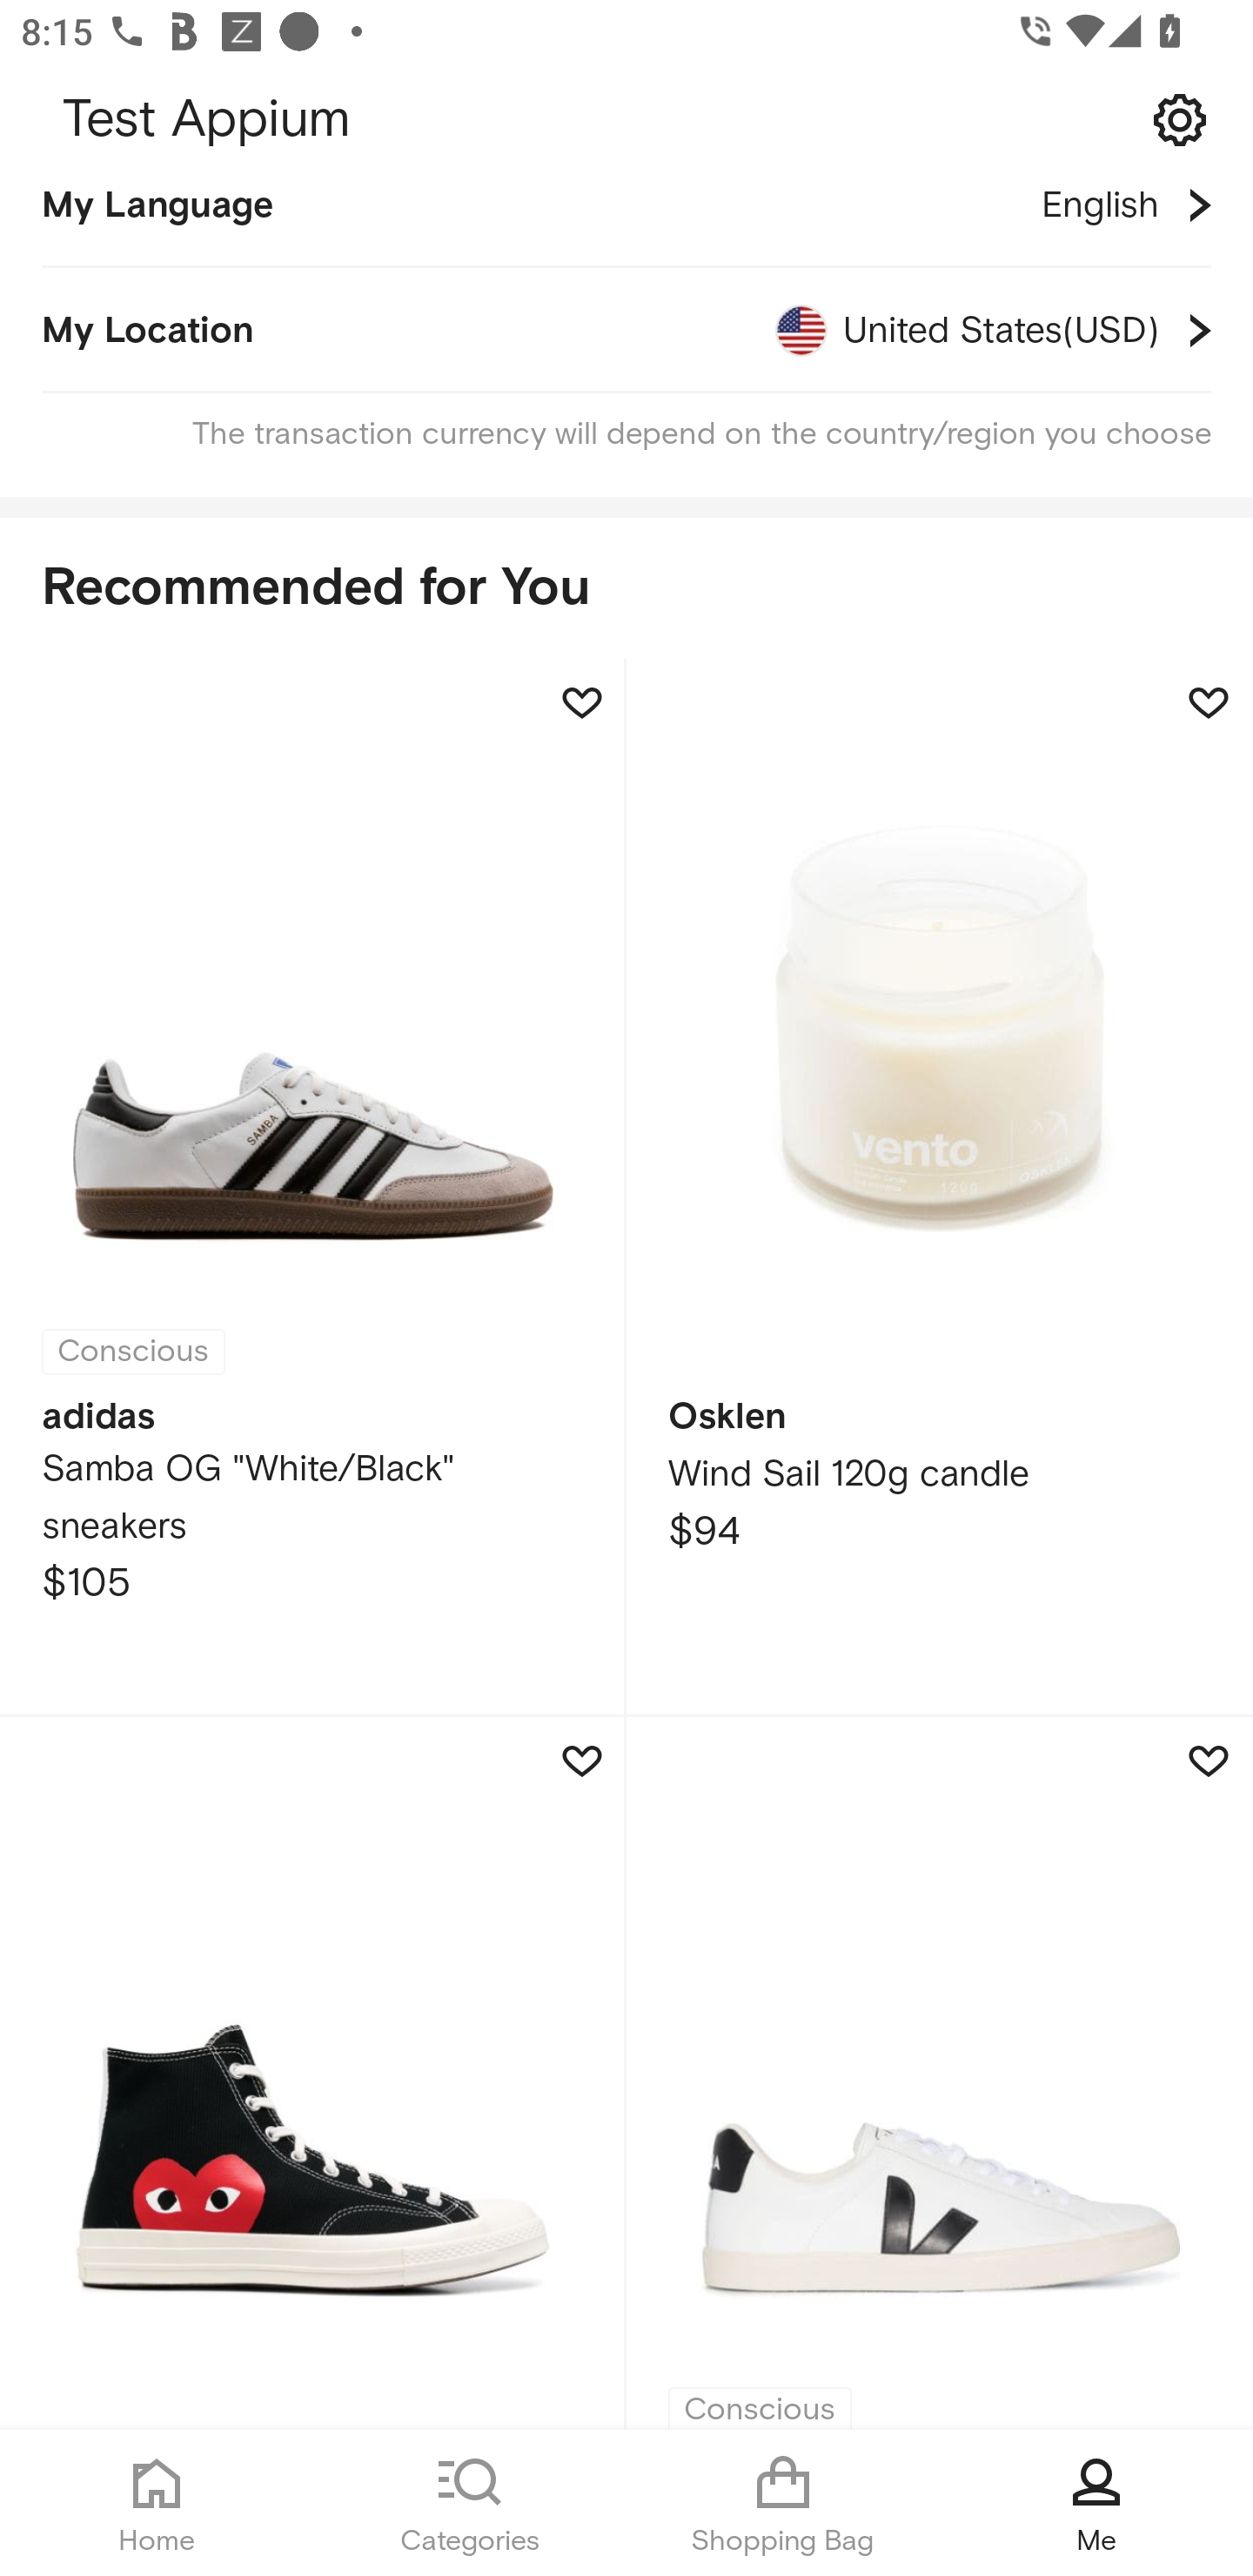  What do you see at coordinates (940, 1189) in the screenshot?
I see `Osklen Wind Sail 120g candle $94` at bounding box center [940, 1189].